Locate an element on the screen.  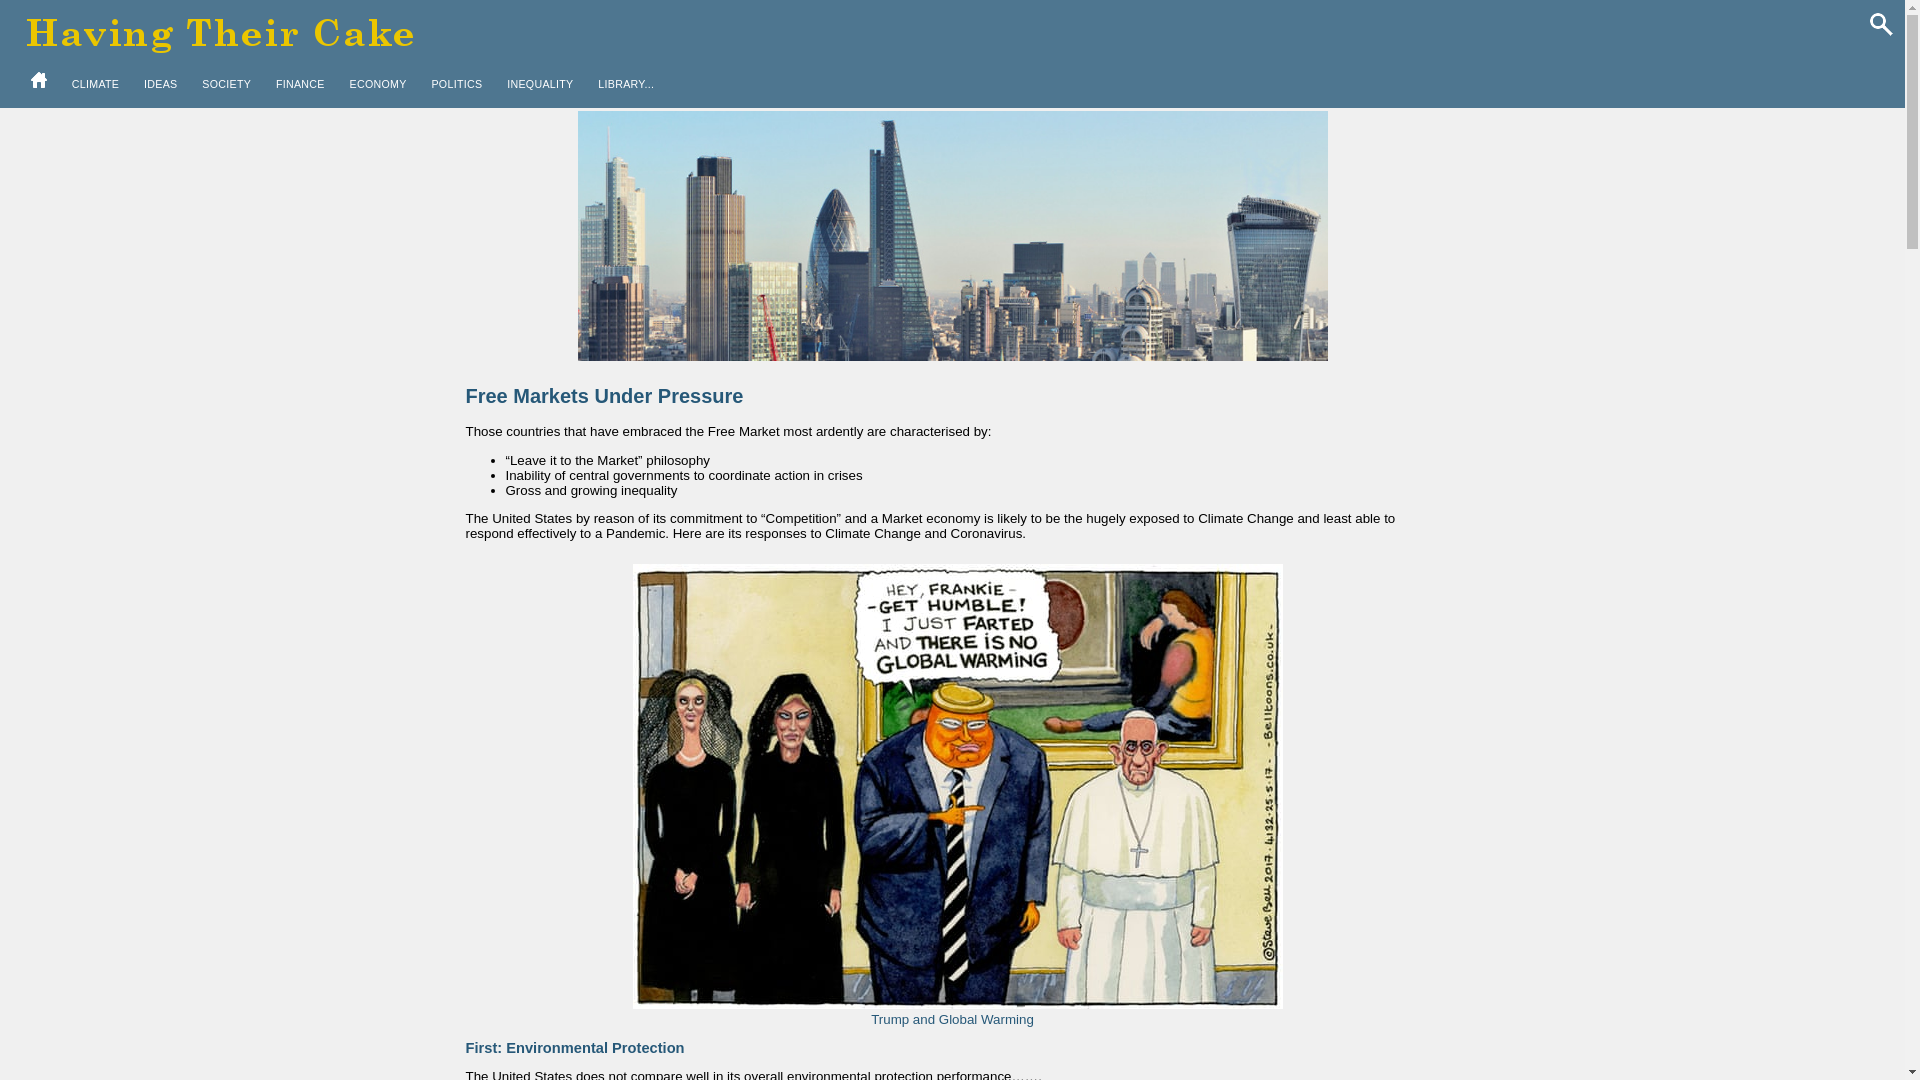
INEQUALITY is located at coordinates (540, 84).